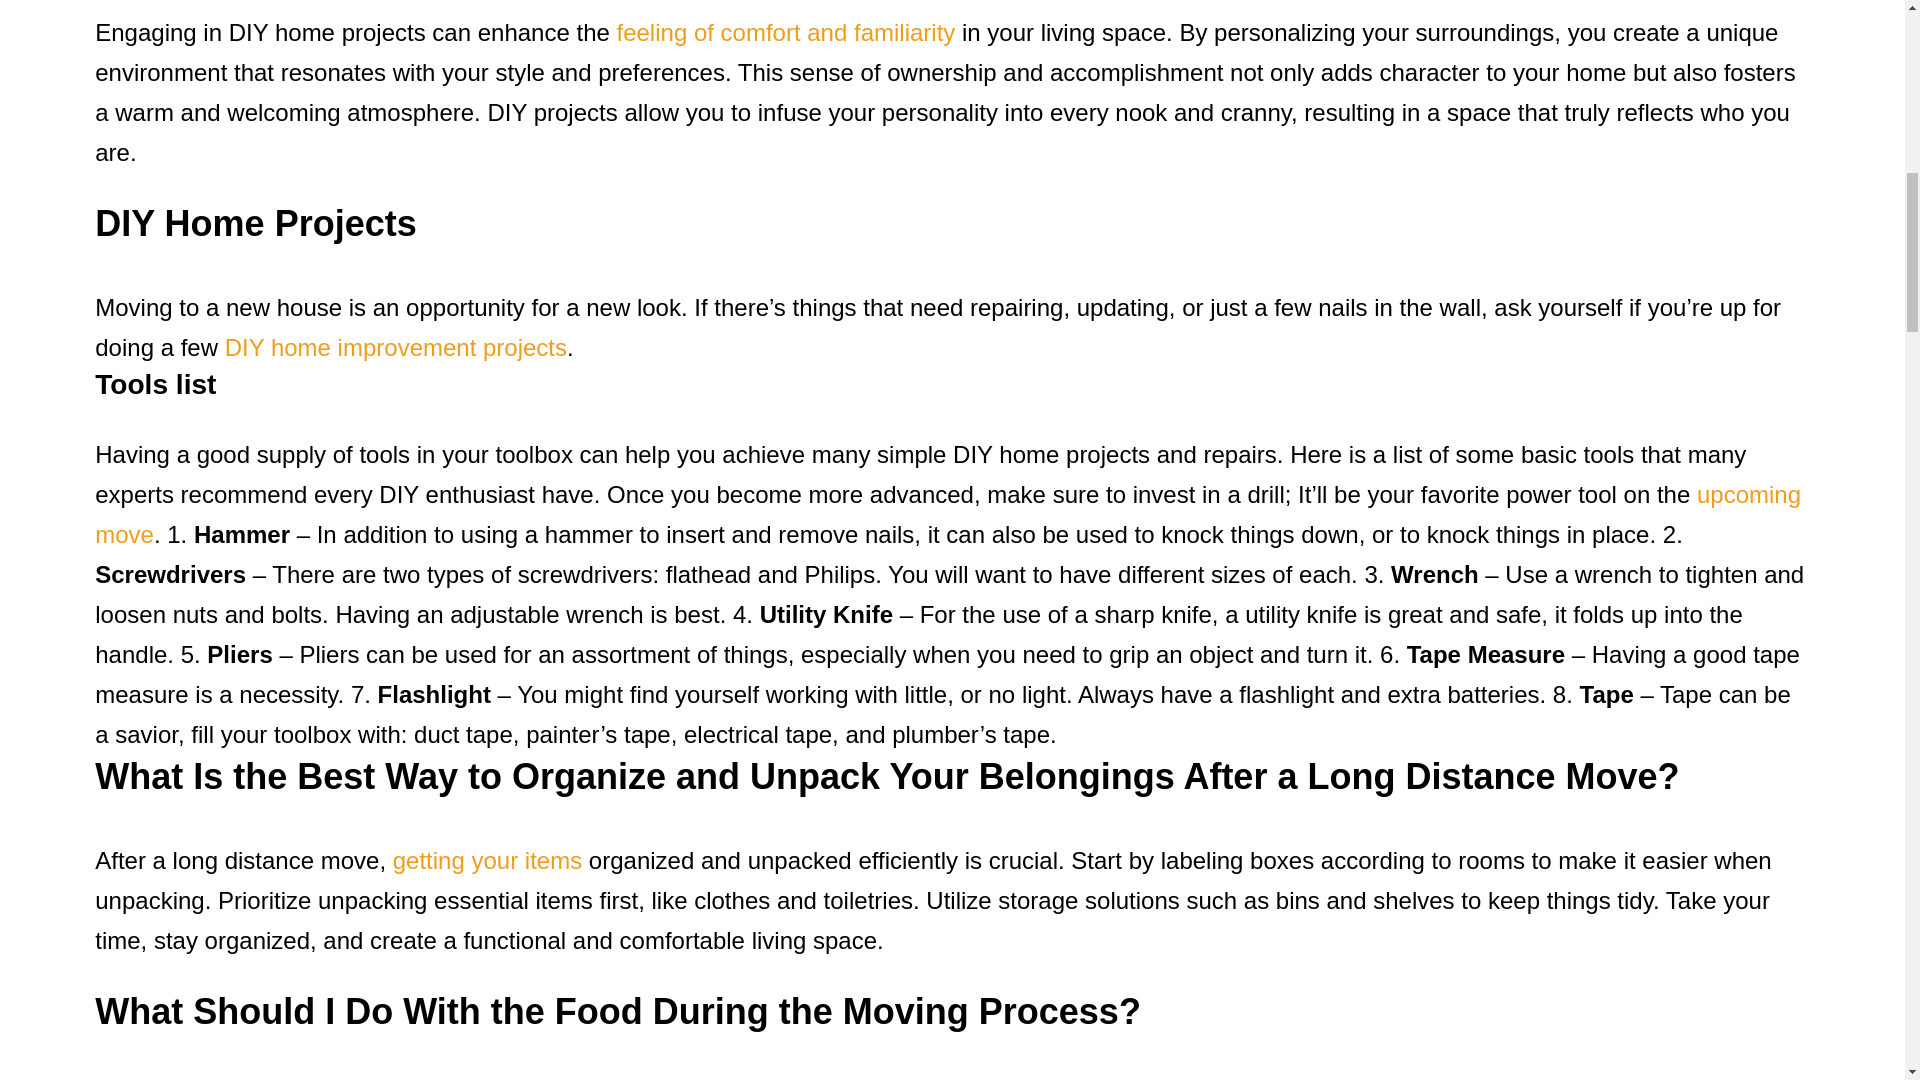  I want to click on upcoming move, so click(947, 514).